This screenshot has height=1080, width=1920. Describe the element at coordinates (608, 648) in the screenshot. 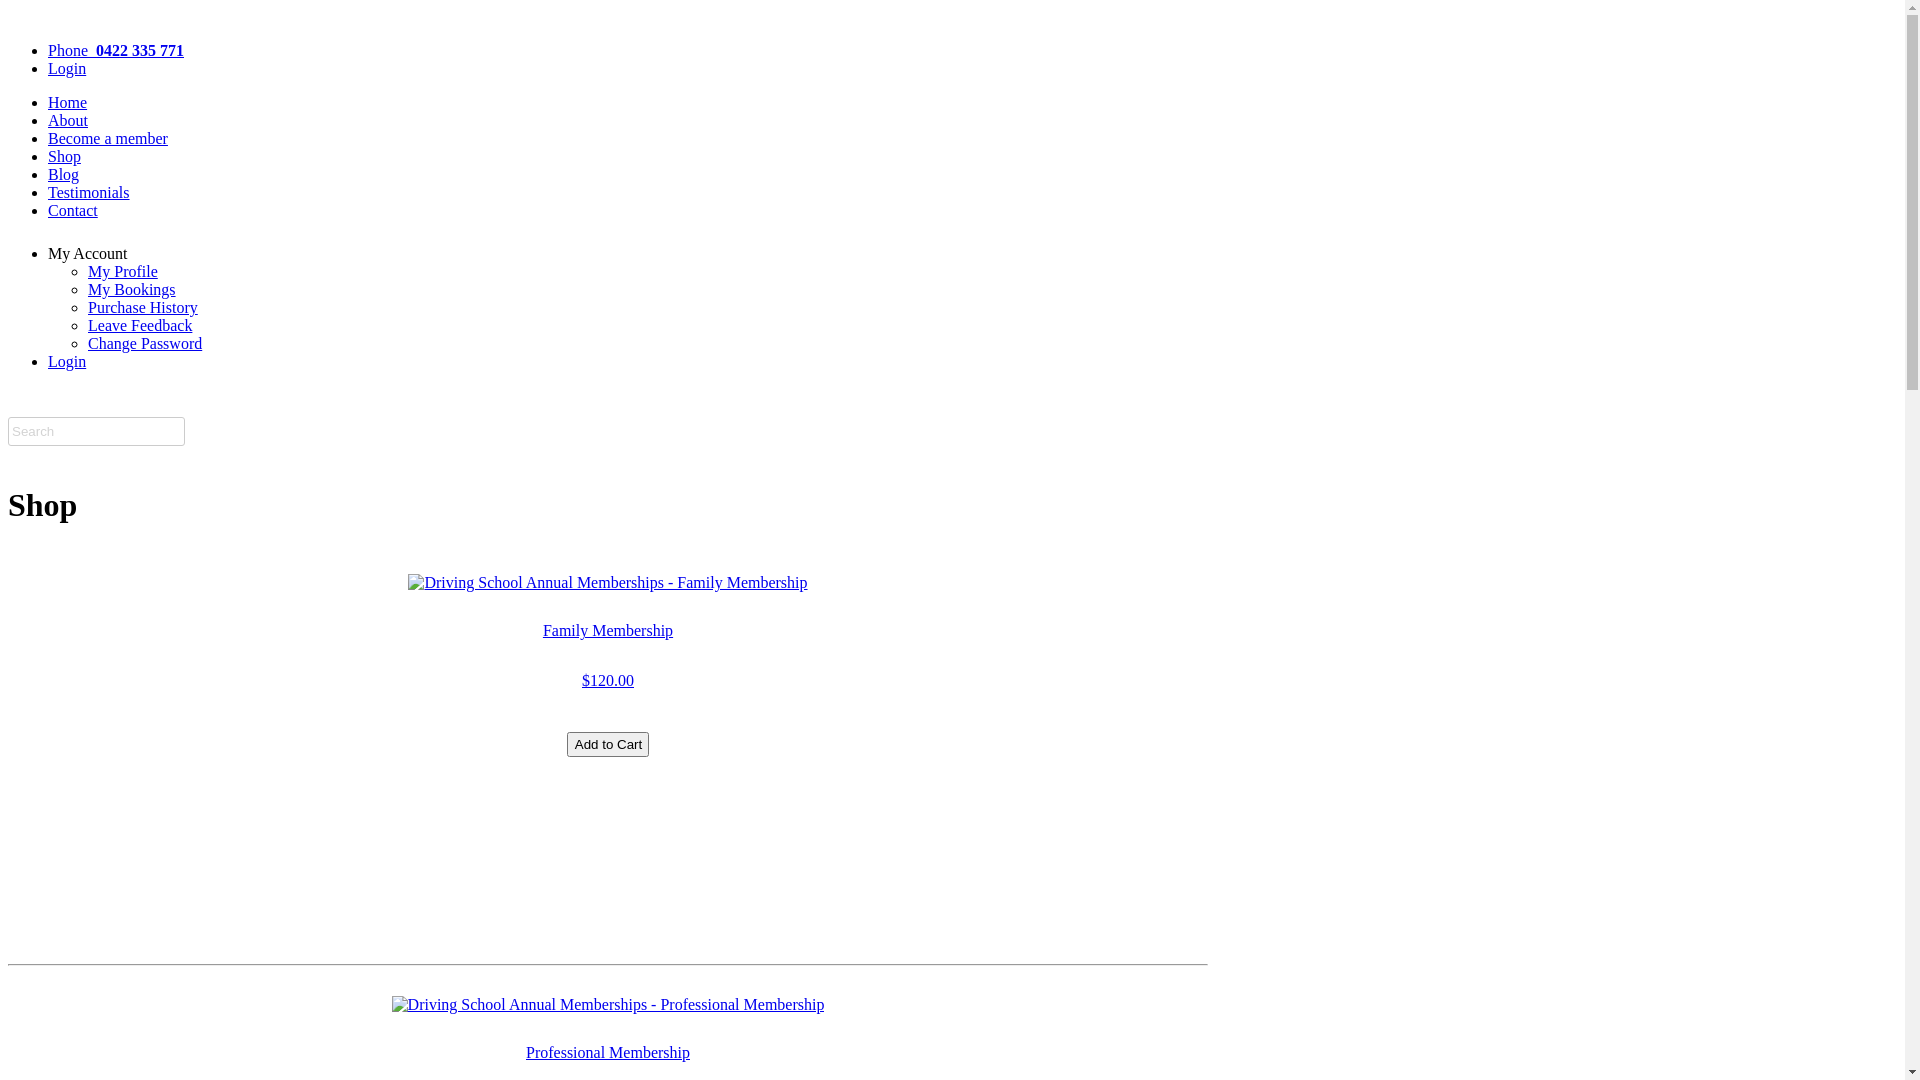

I see `Family Membership
$120.00` at that location.